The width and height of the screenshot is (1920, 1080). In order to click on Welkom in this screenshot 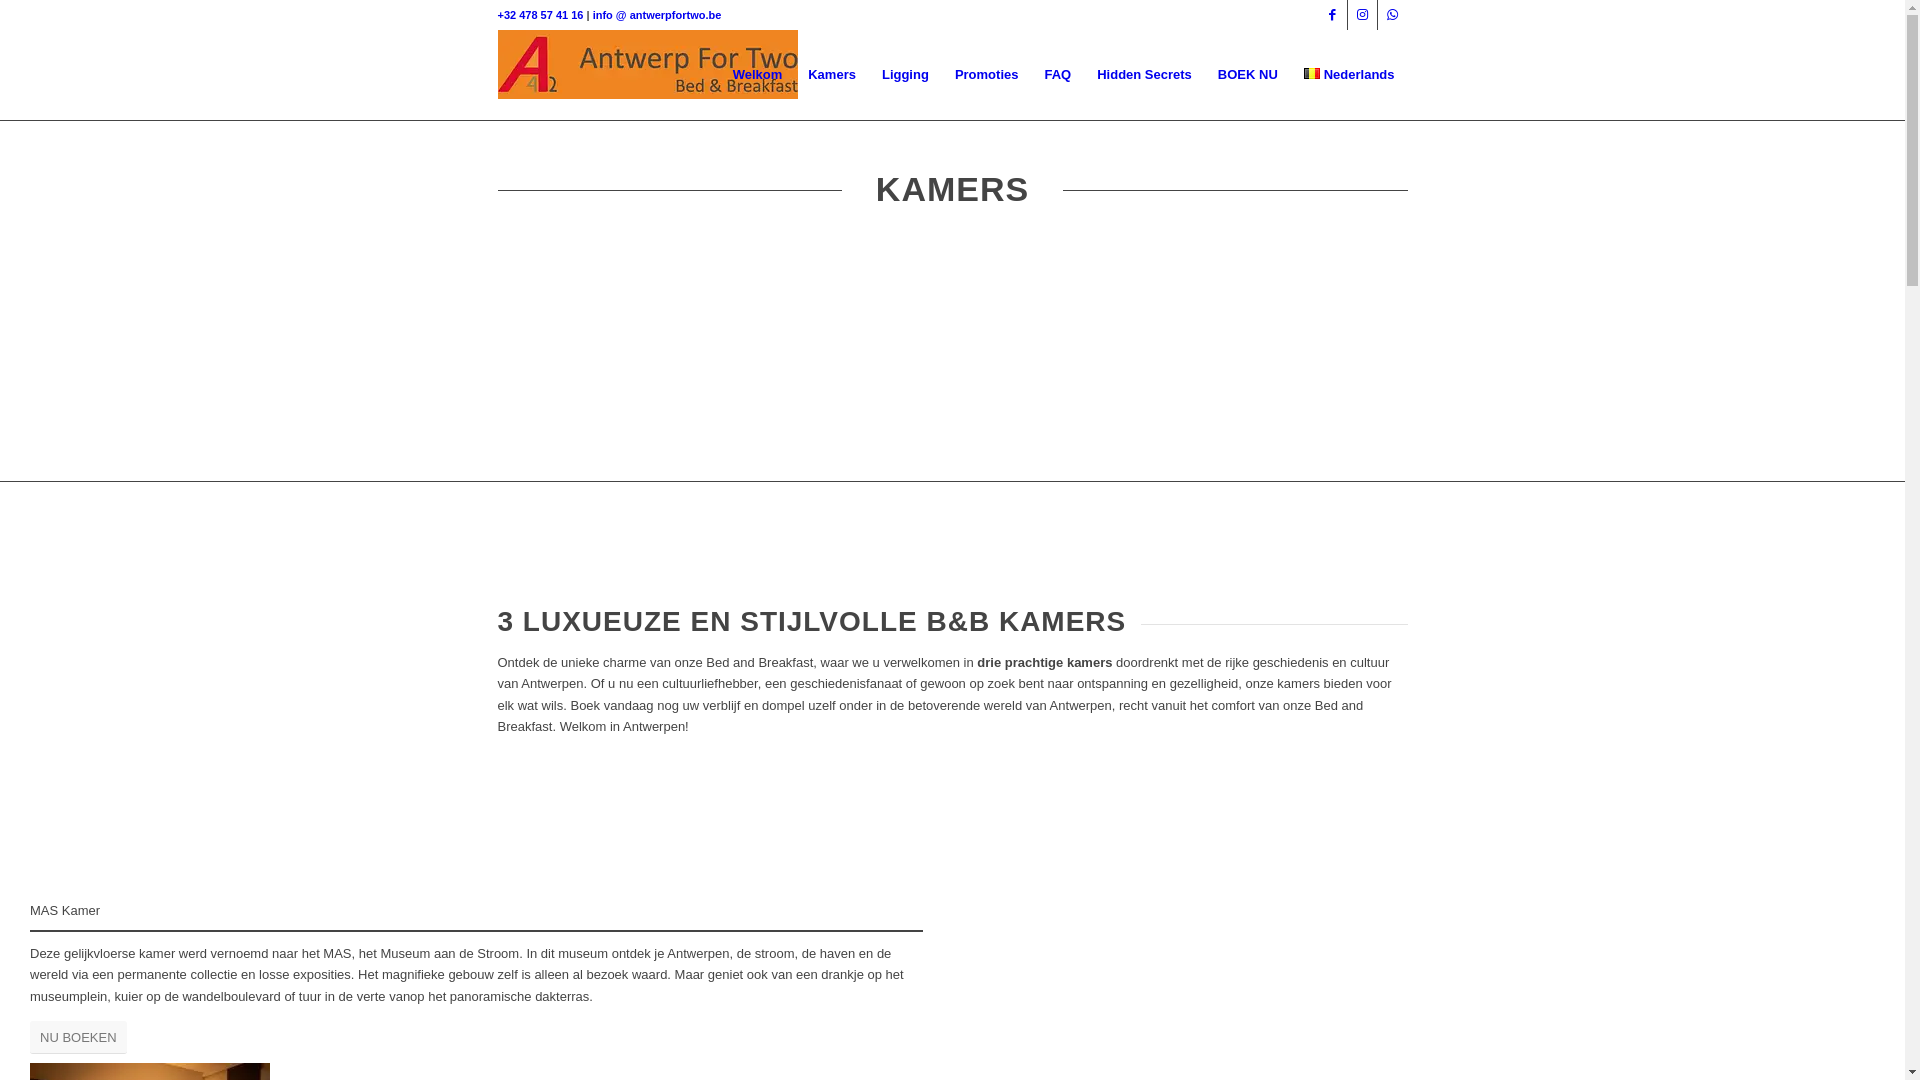, I will do `click(758, 75)`.